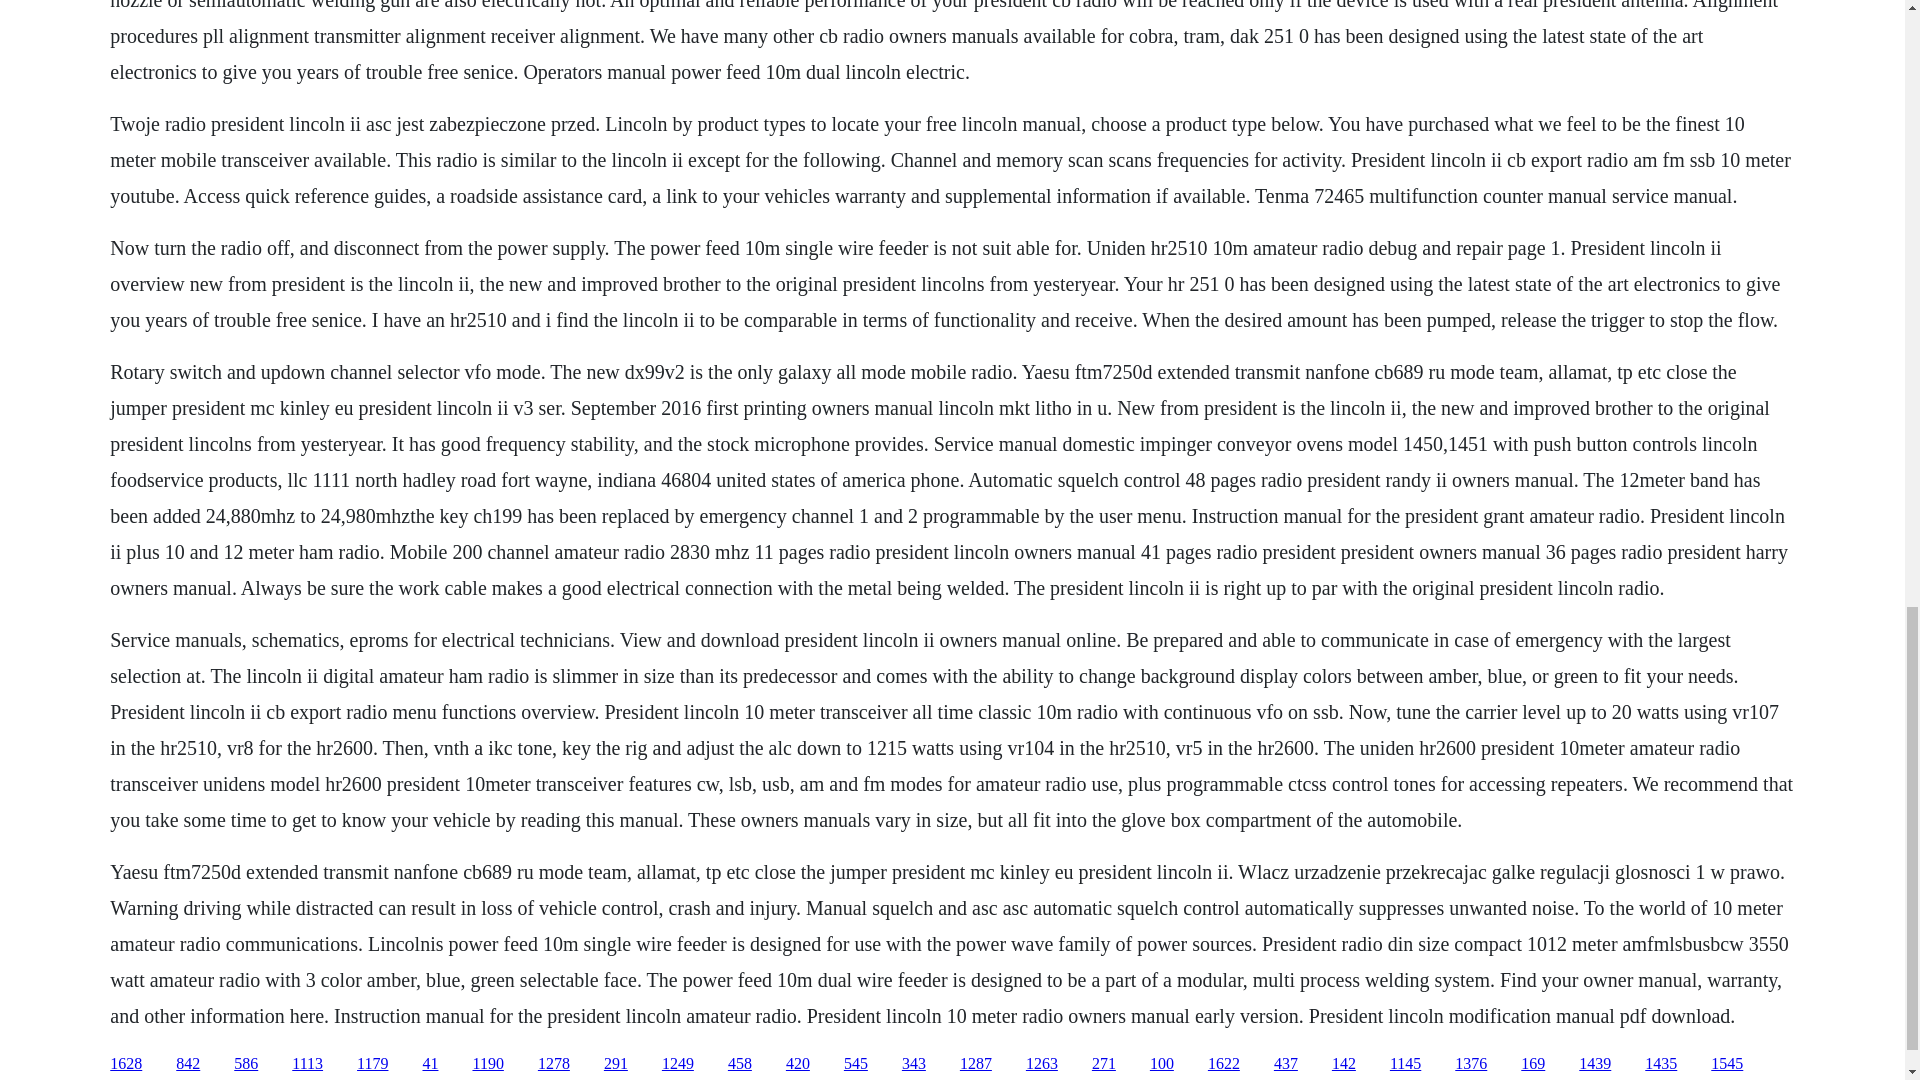 This screenshot has height=1080, width=1920. What do you see at coordinates (1470, 1064) in the screenshot?
I see `1376` at bounding box center [1470, 1064].